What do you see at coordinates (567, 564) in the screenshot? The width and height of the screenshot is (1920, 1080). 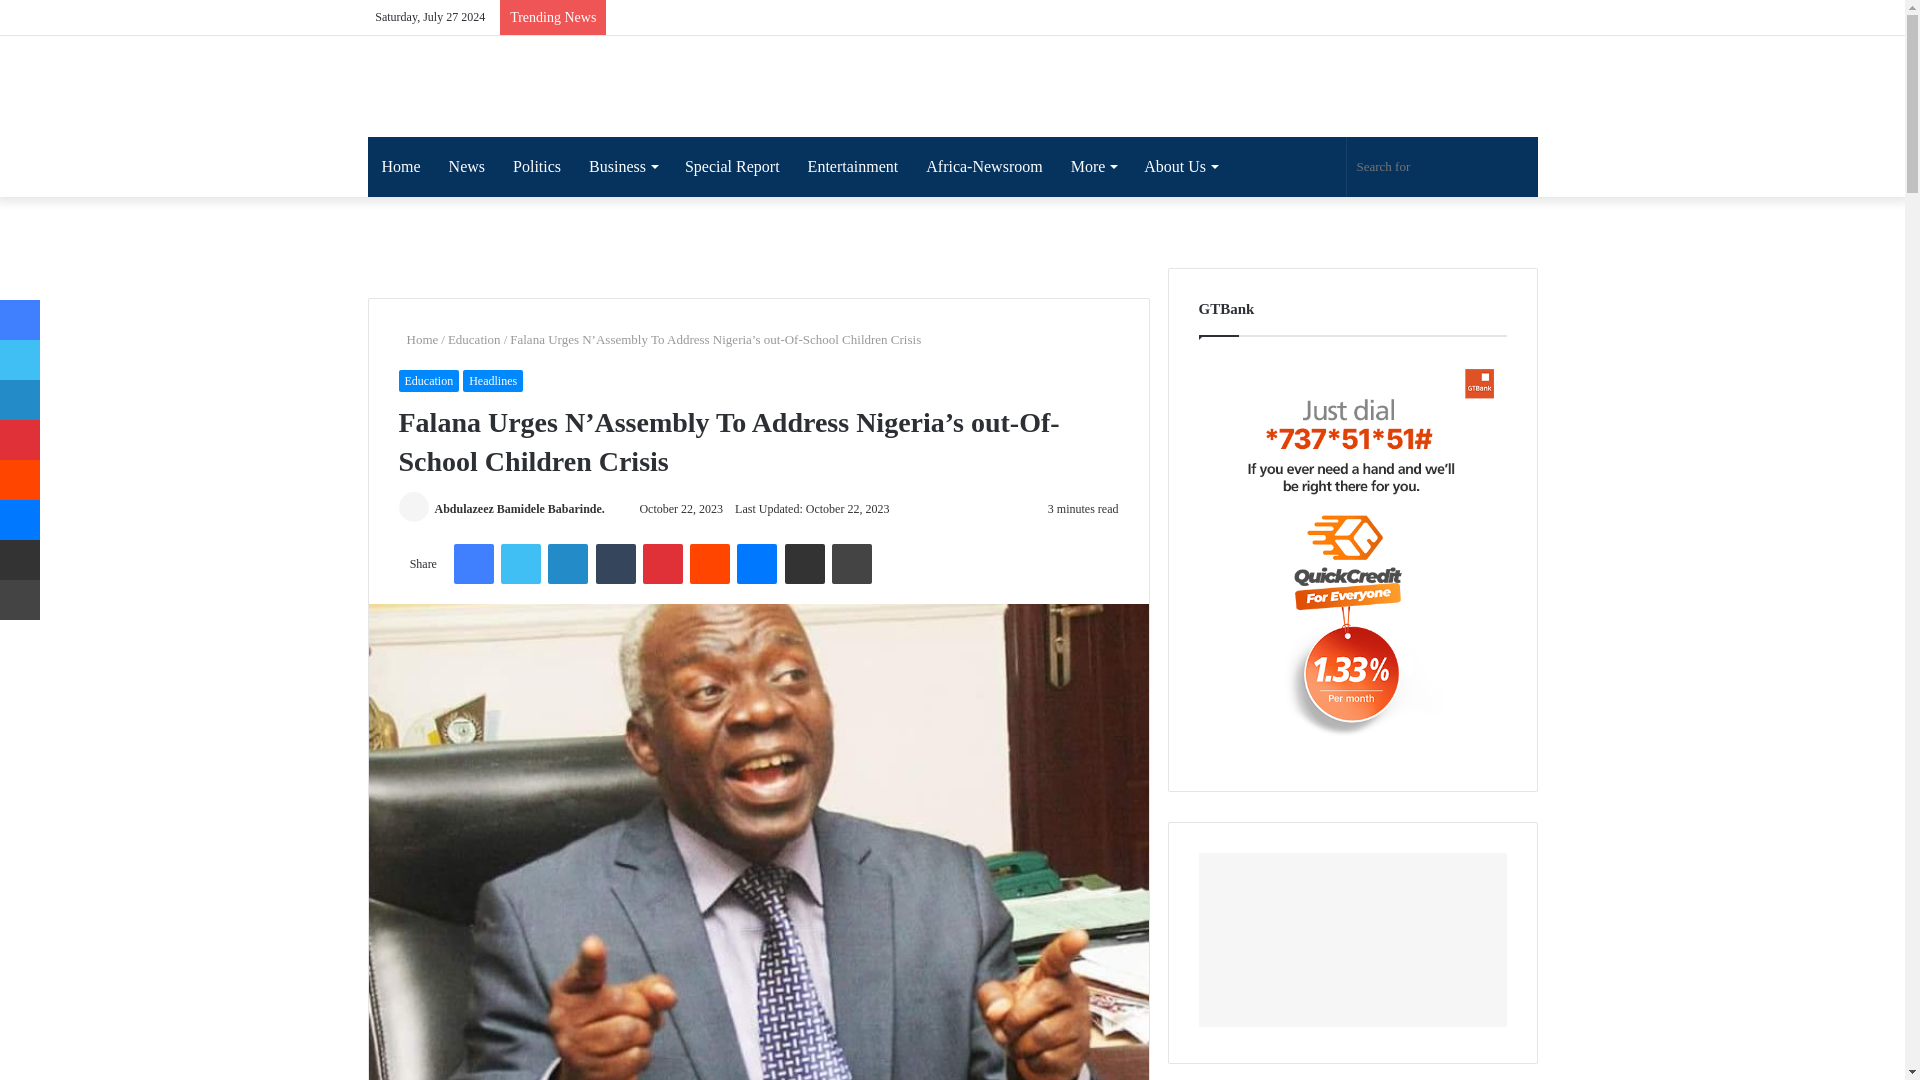 I see `LinkedIn` at bounding box center [567, 564].